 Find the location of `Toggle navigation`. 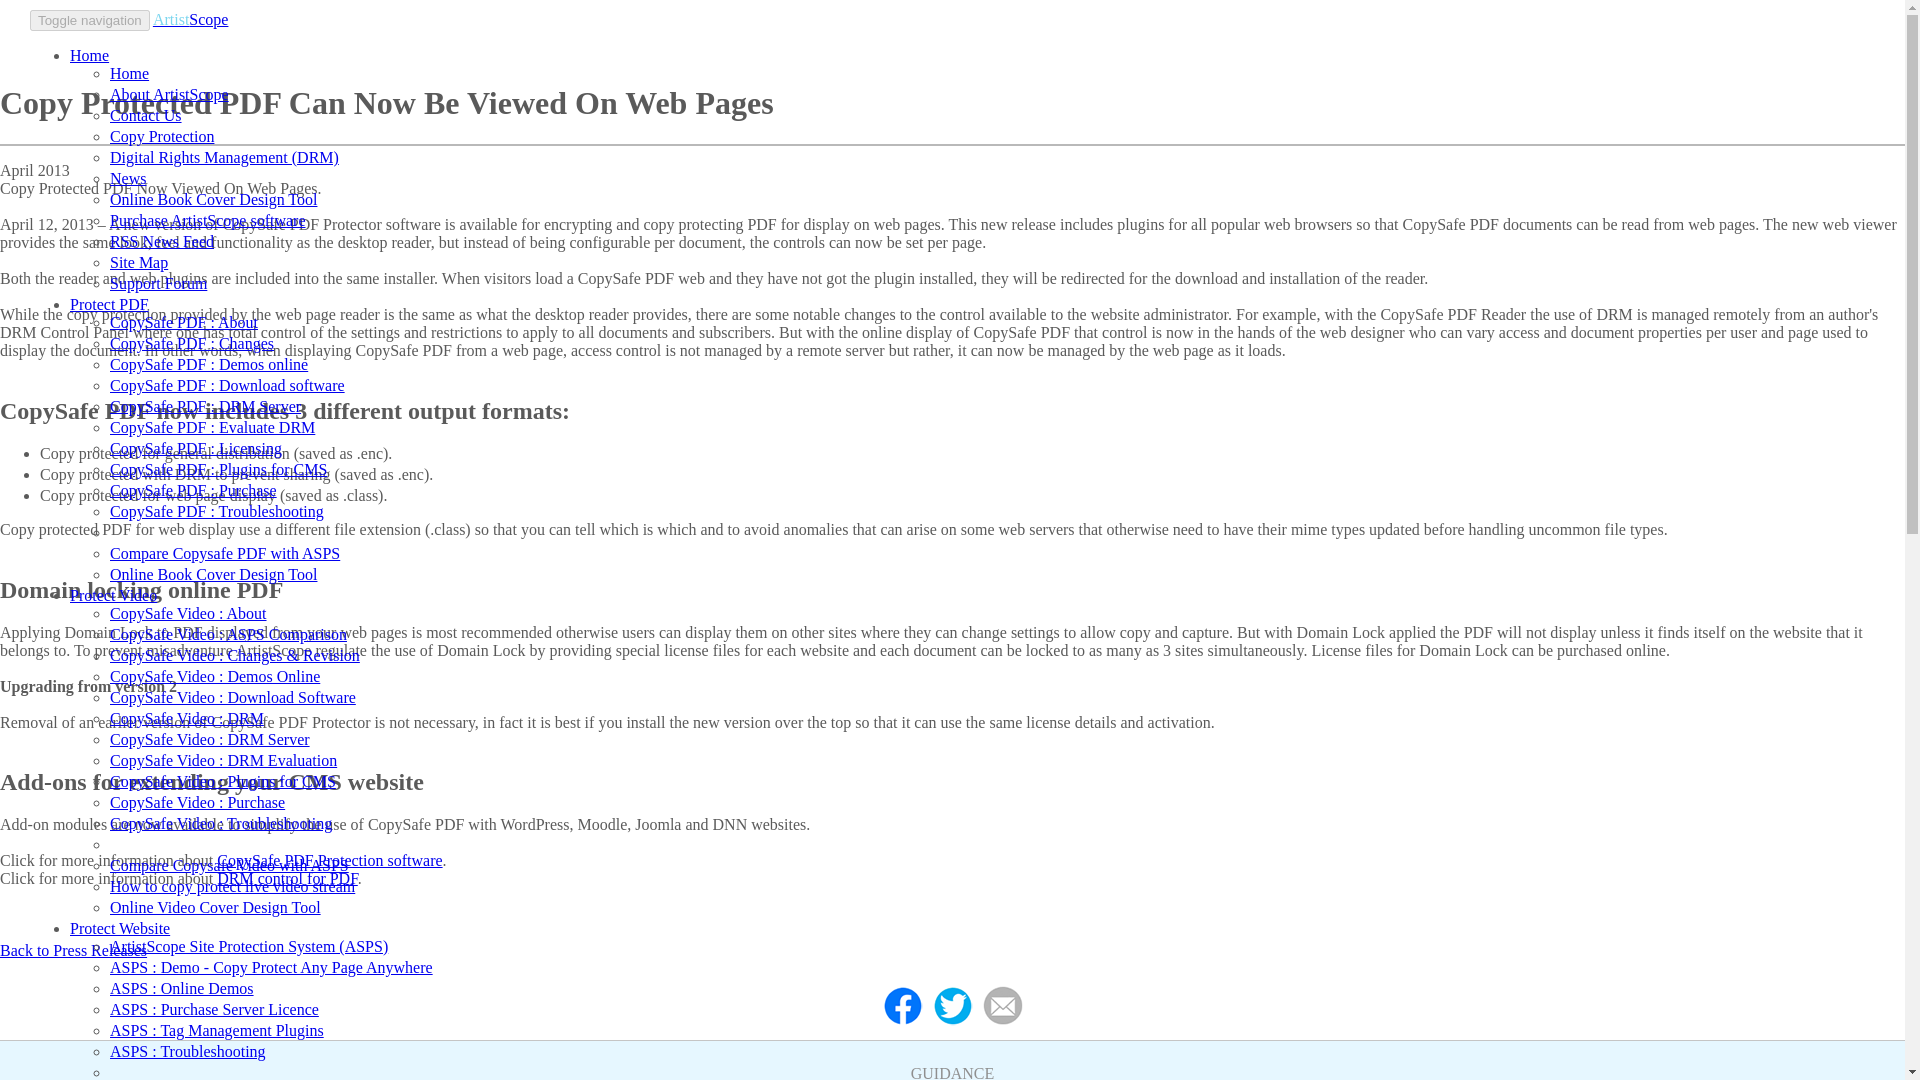

Toggle navigation is located at coordinates (90, 20).